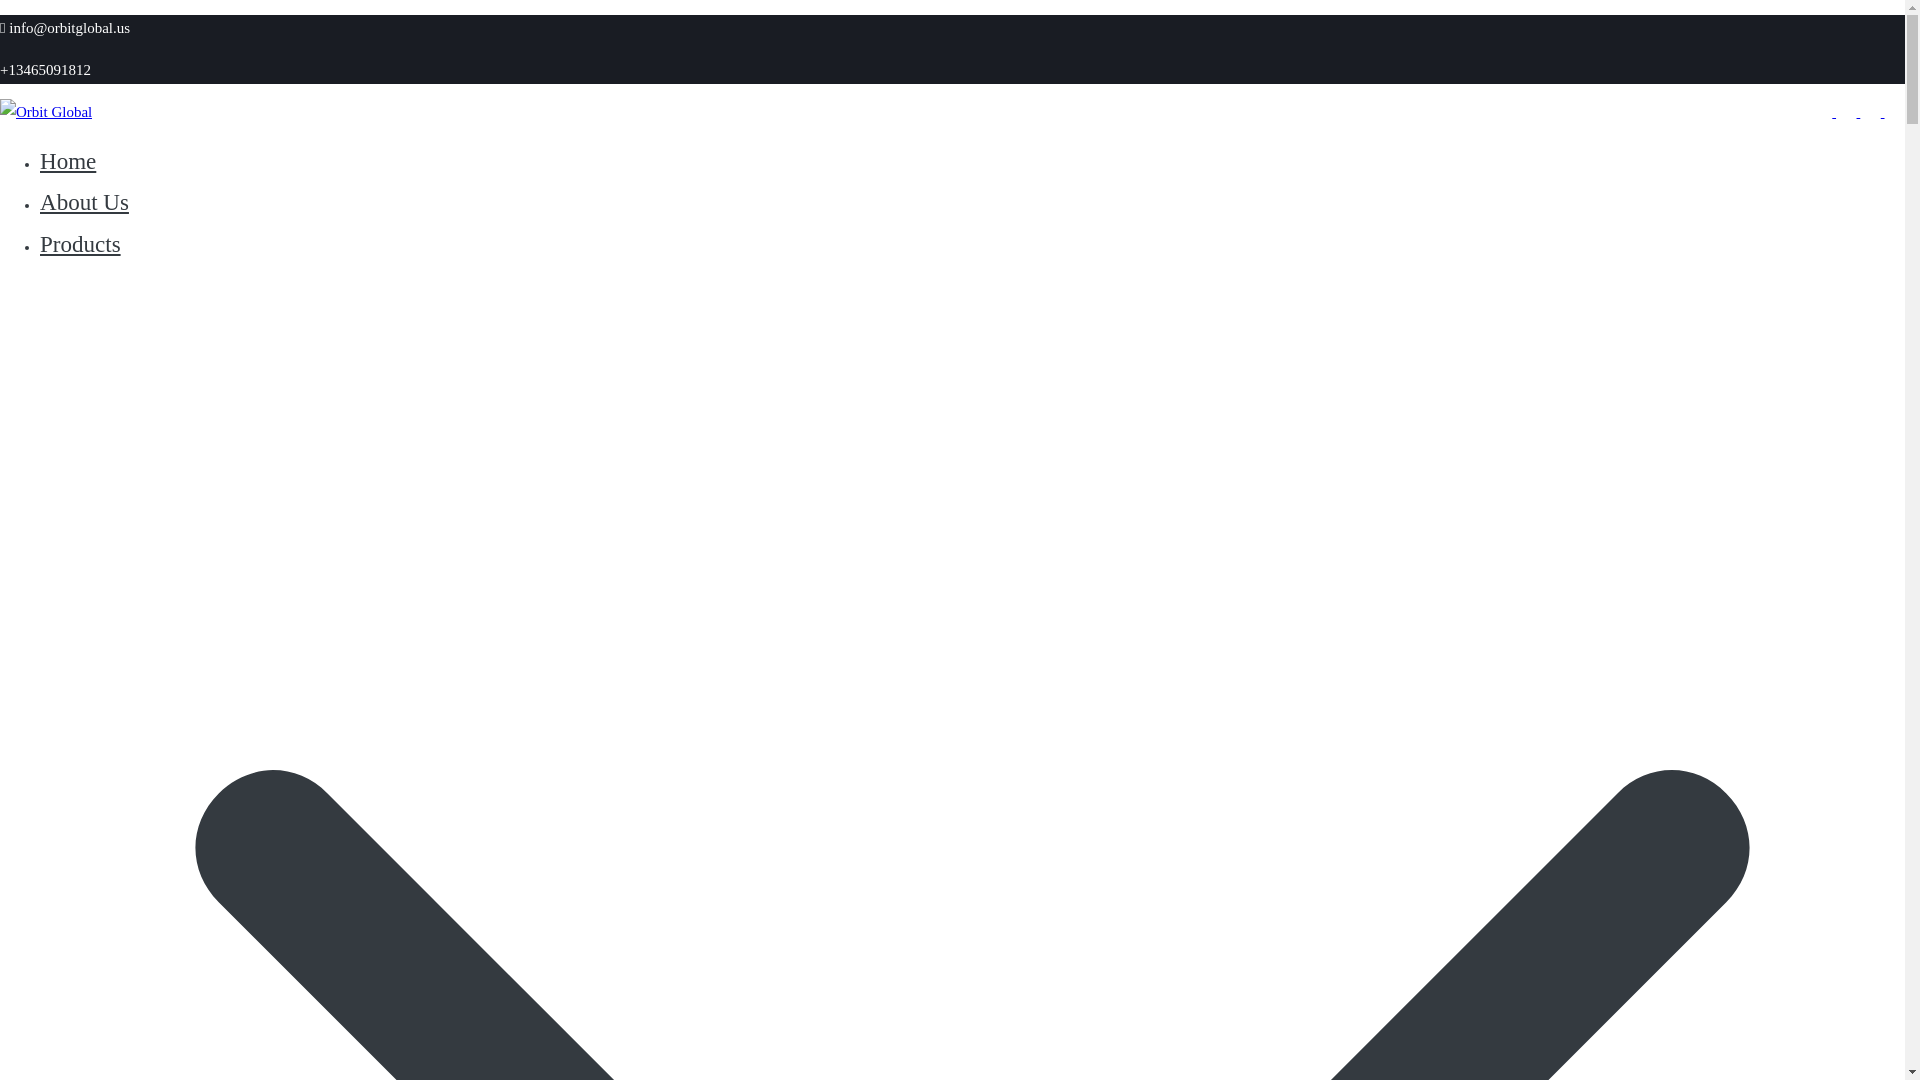 Image resolution: width=1920 pixels, height=1080 pixels. Describe the element at coordinates (84, 202) in the screenshot. I see `About Us` at that location.